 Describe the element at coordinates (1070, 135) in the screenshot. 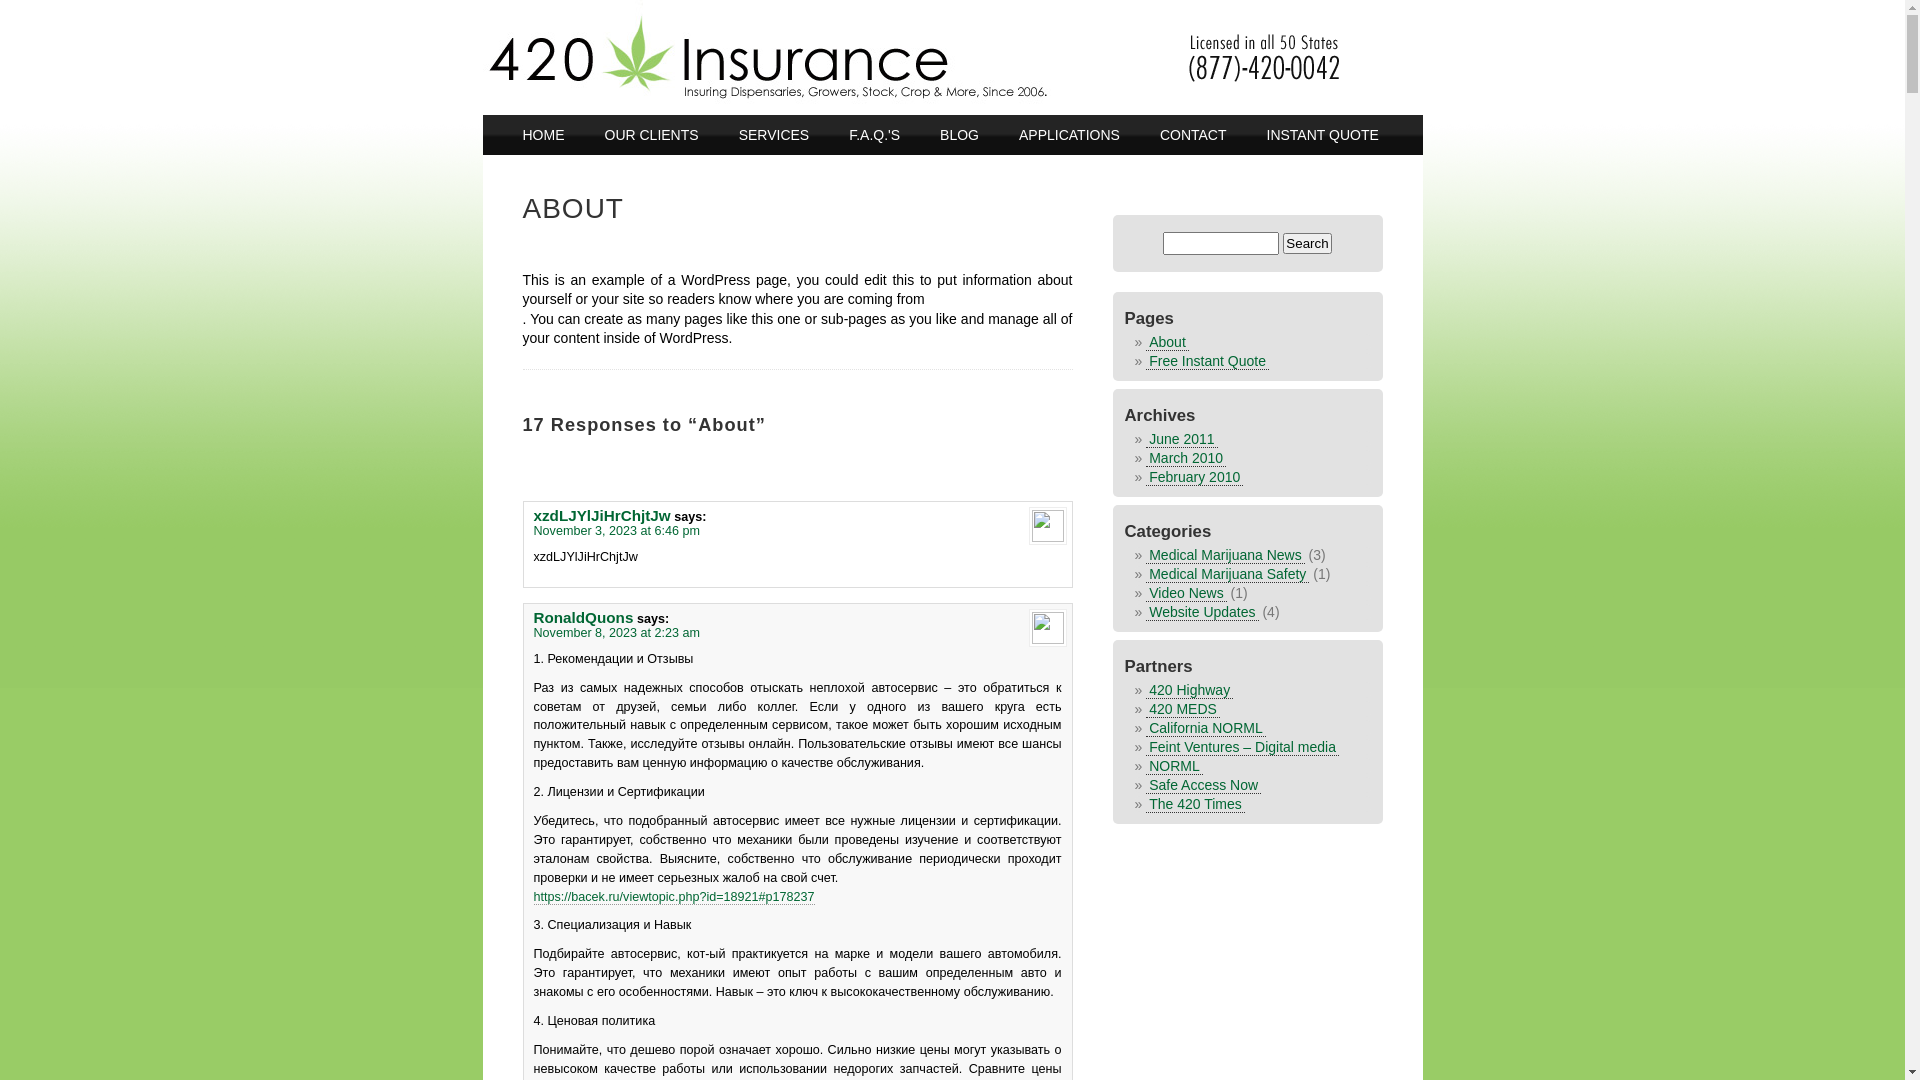

I see `APPLICATIONS` at that location.